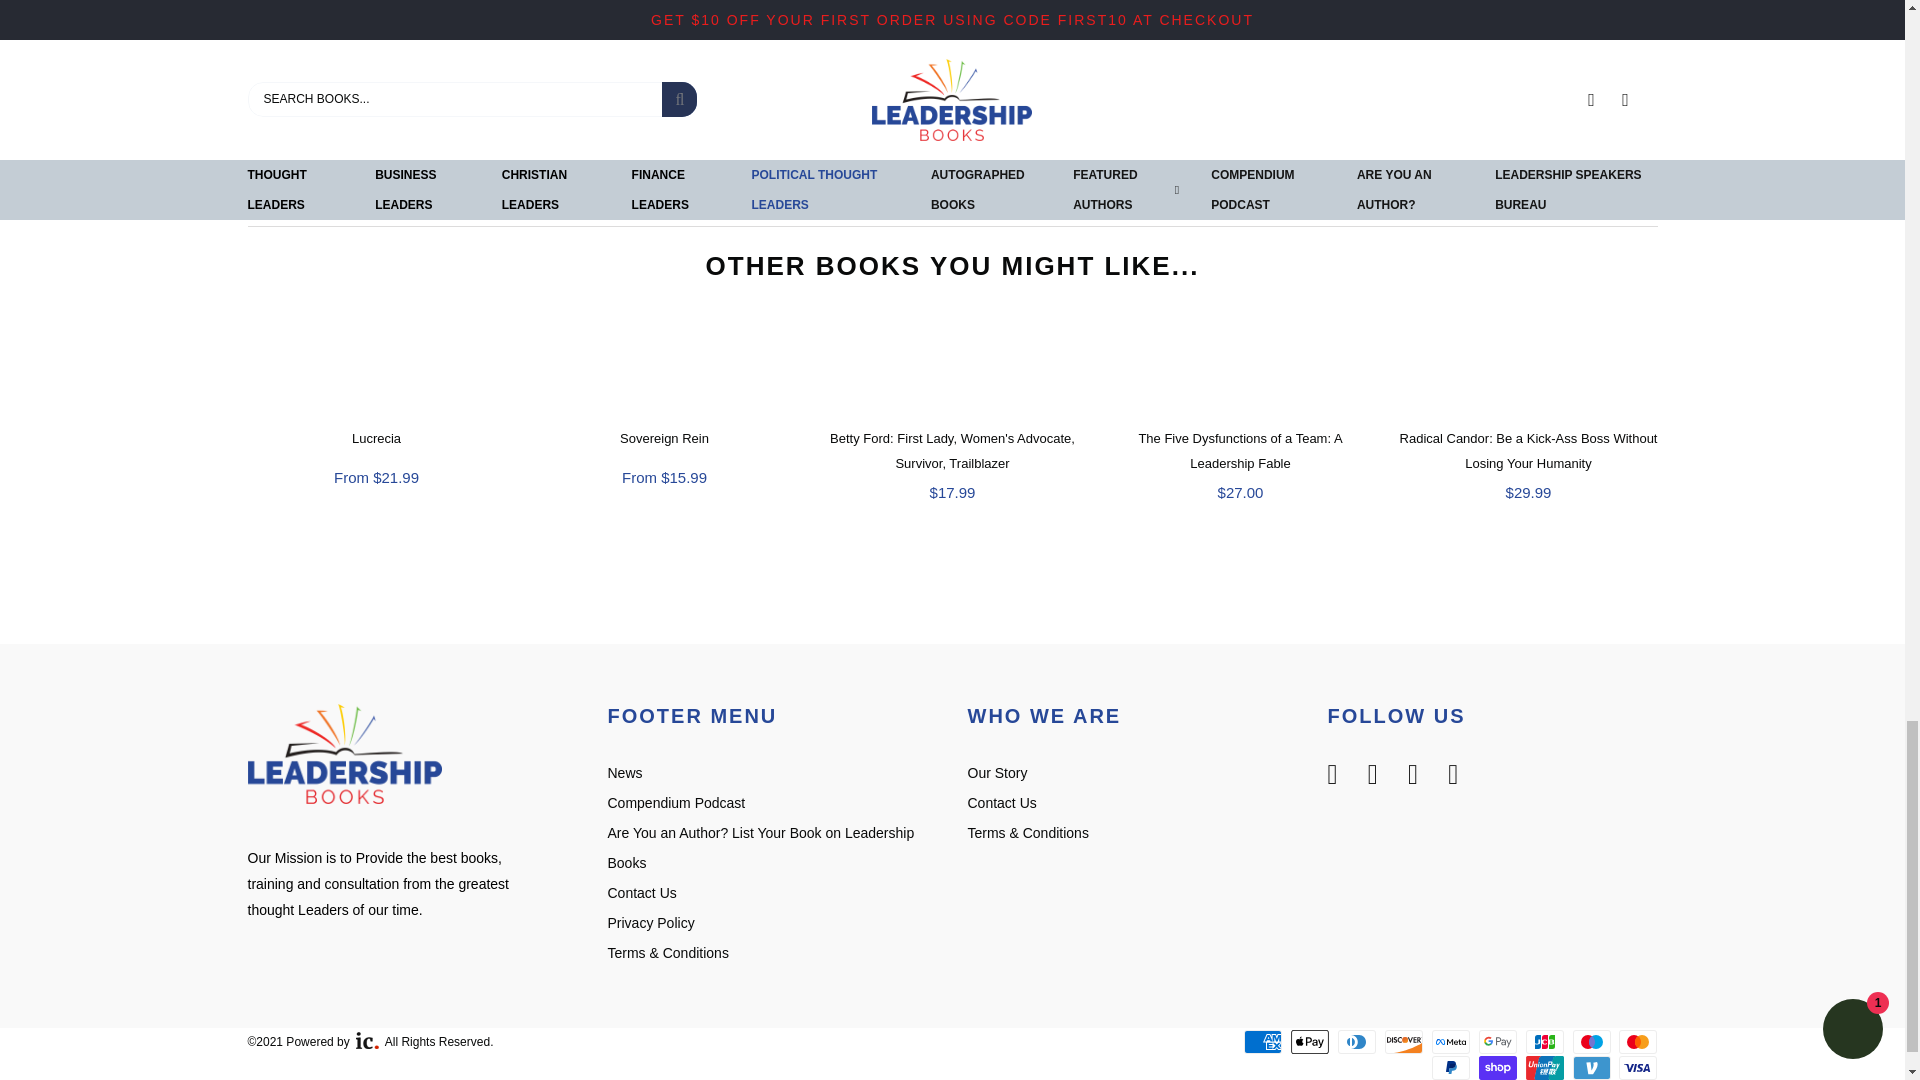 The width and height of the screenshot is (1920, 1080). I want to click on Google Pay, so click(1497, 1042).